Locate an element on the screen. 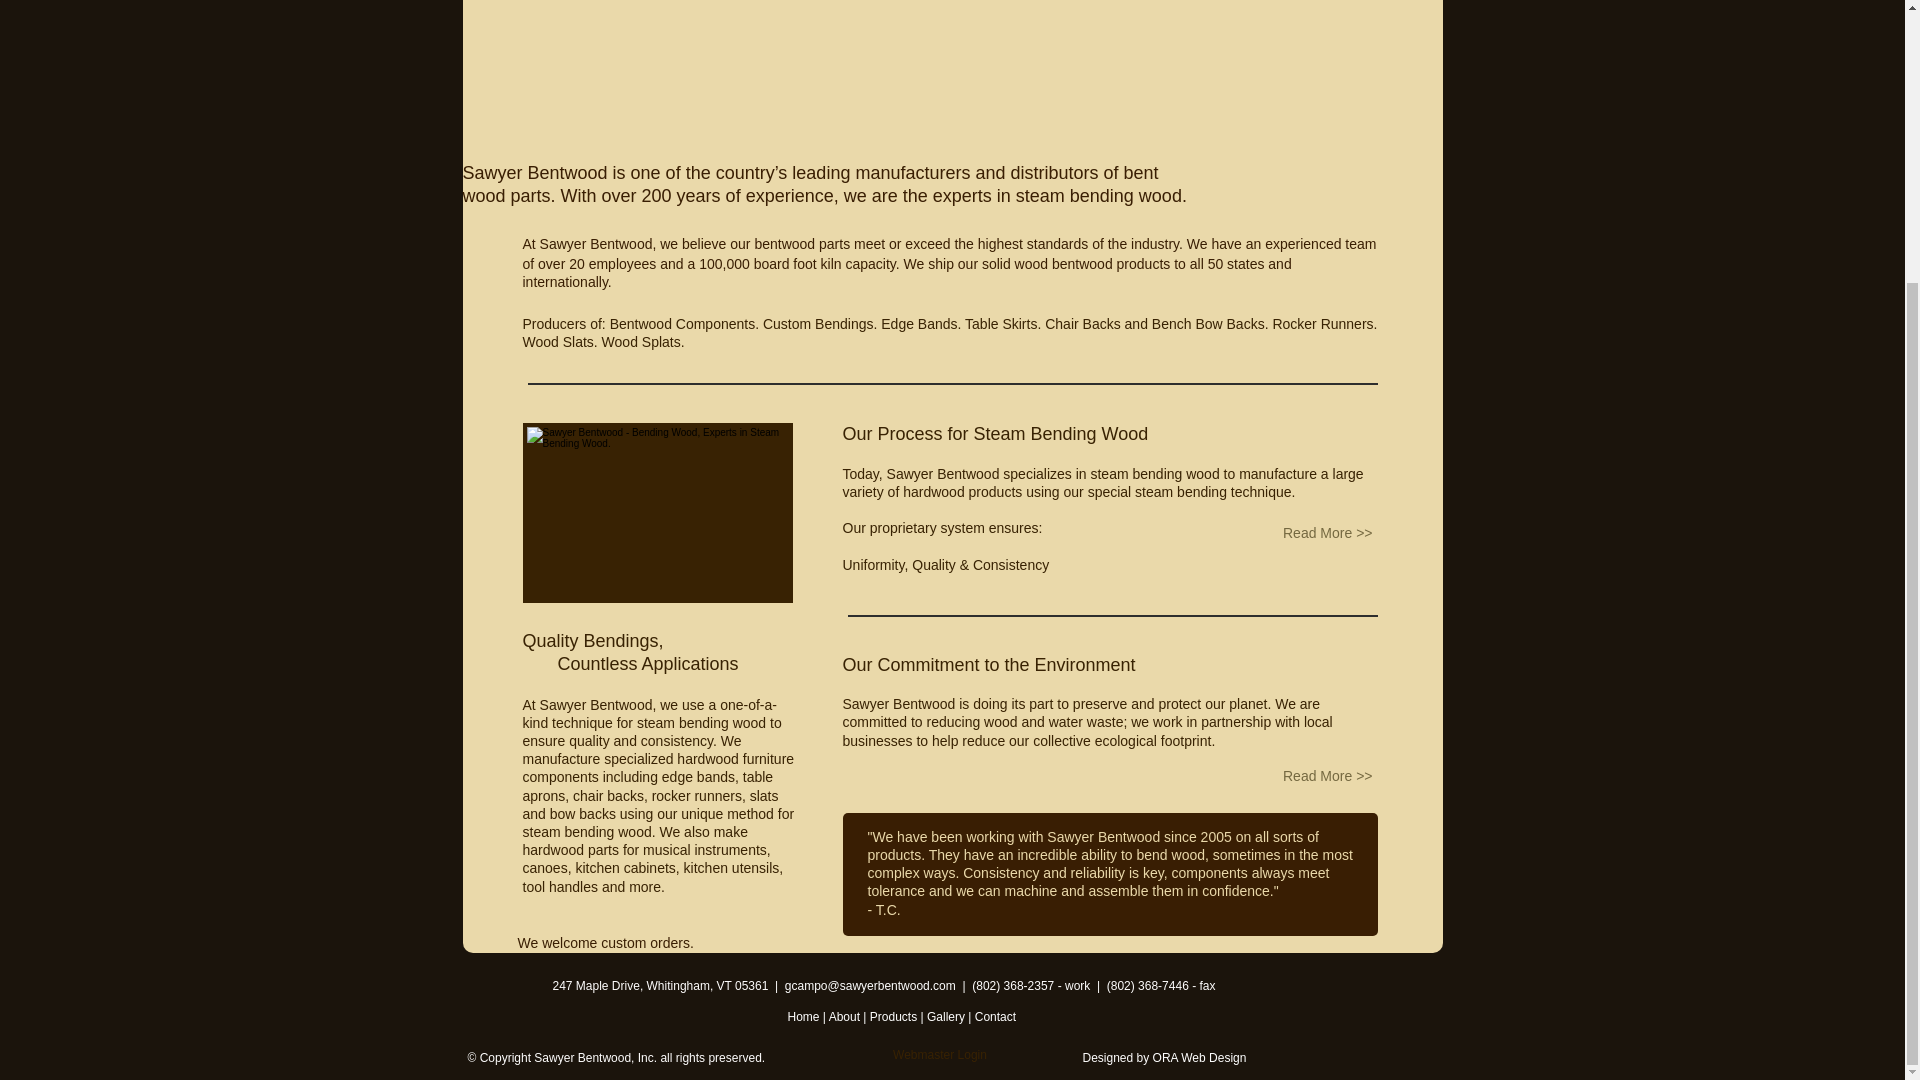  Home is located at coordinates (805, 1016).